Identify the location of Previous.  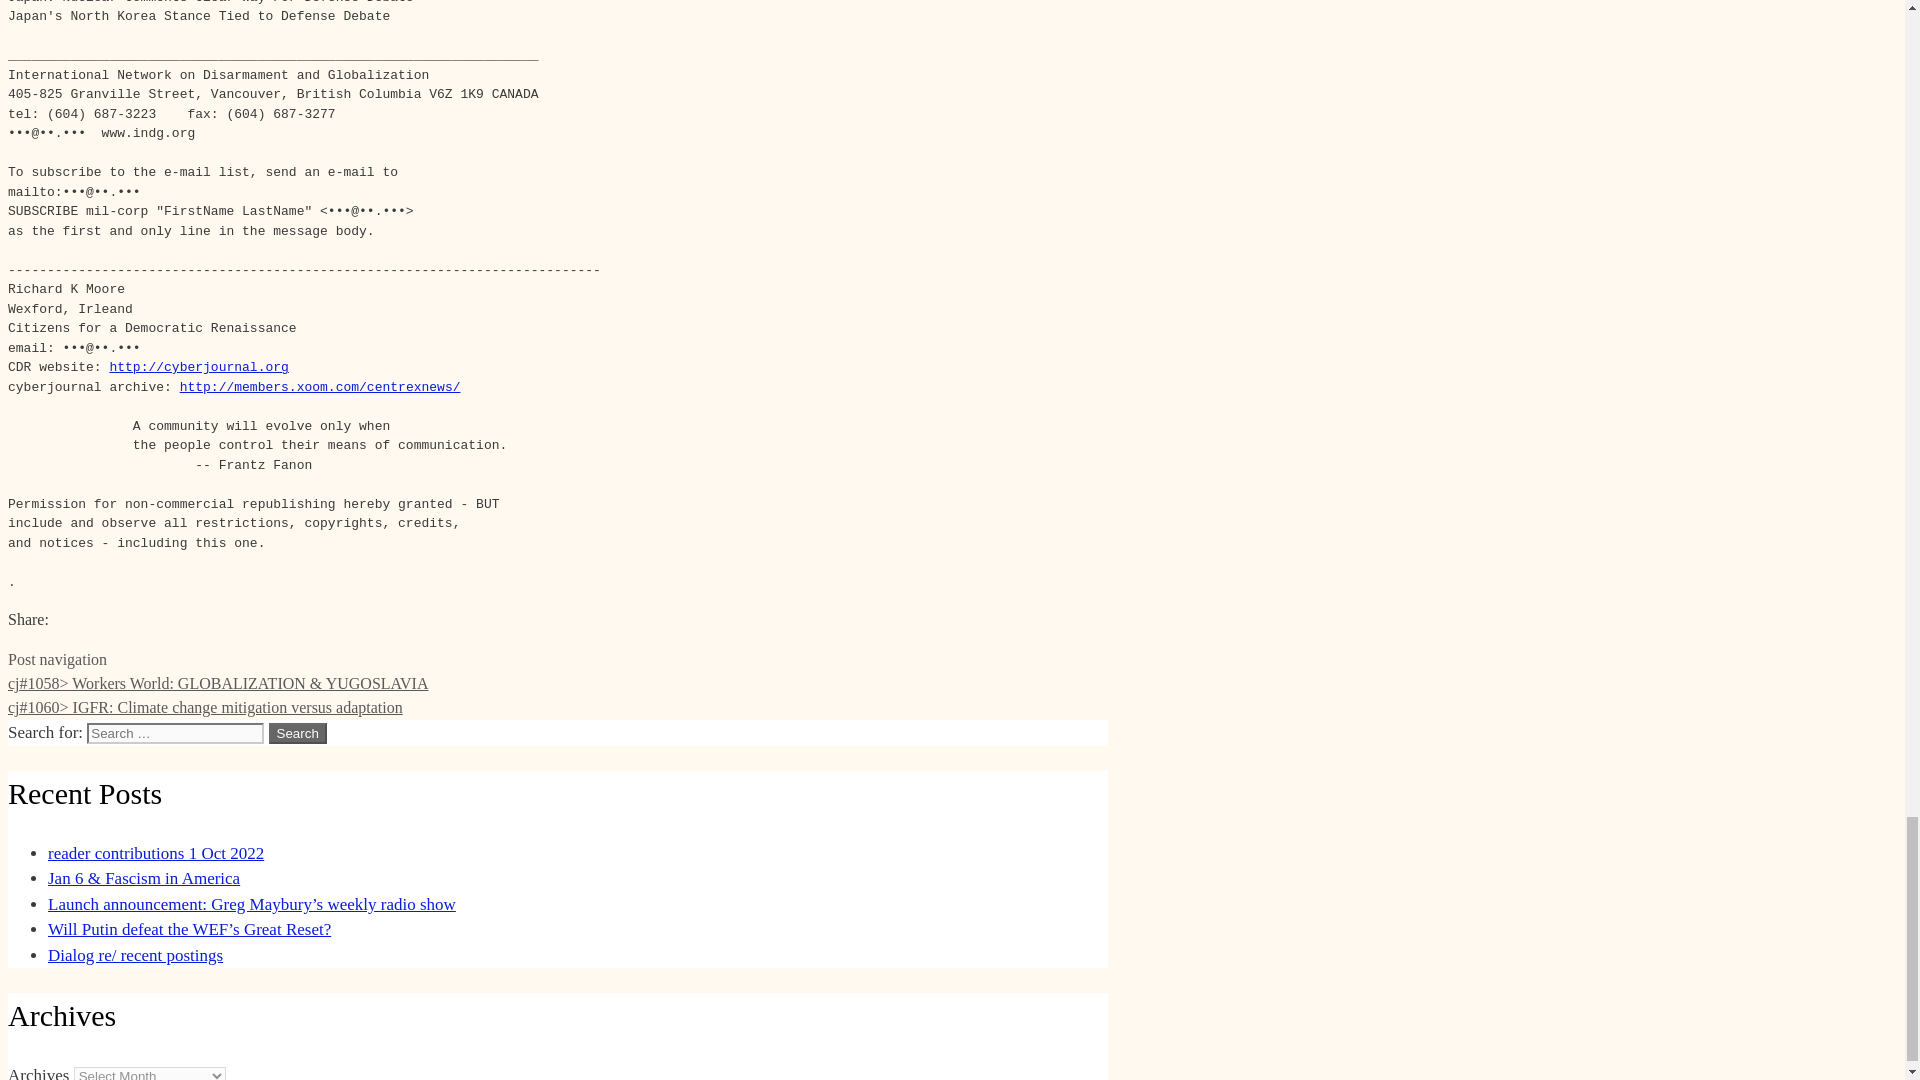
(218, 684).